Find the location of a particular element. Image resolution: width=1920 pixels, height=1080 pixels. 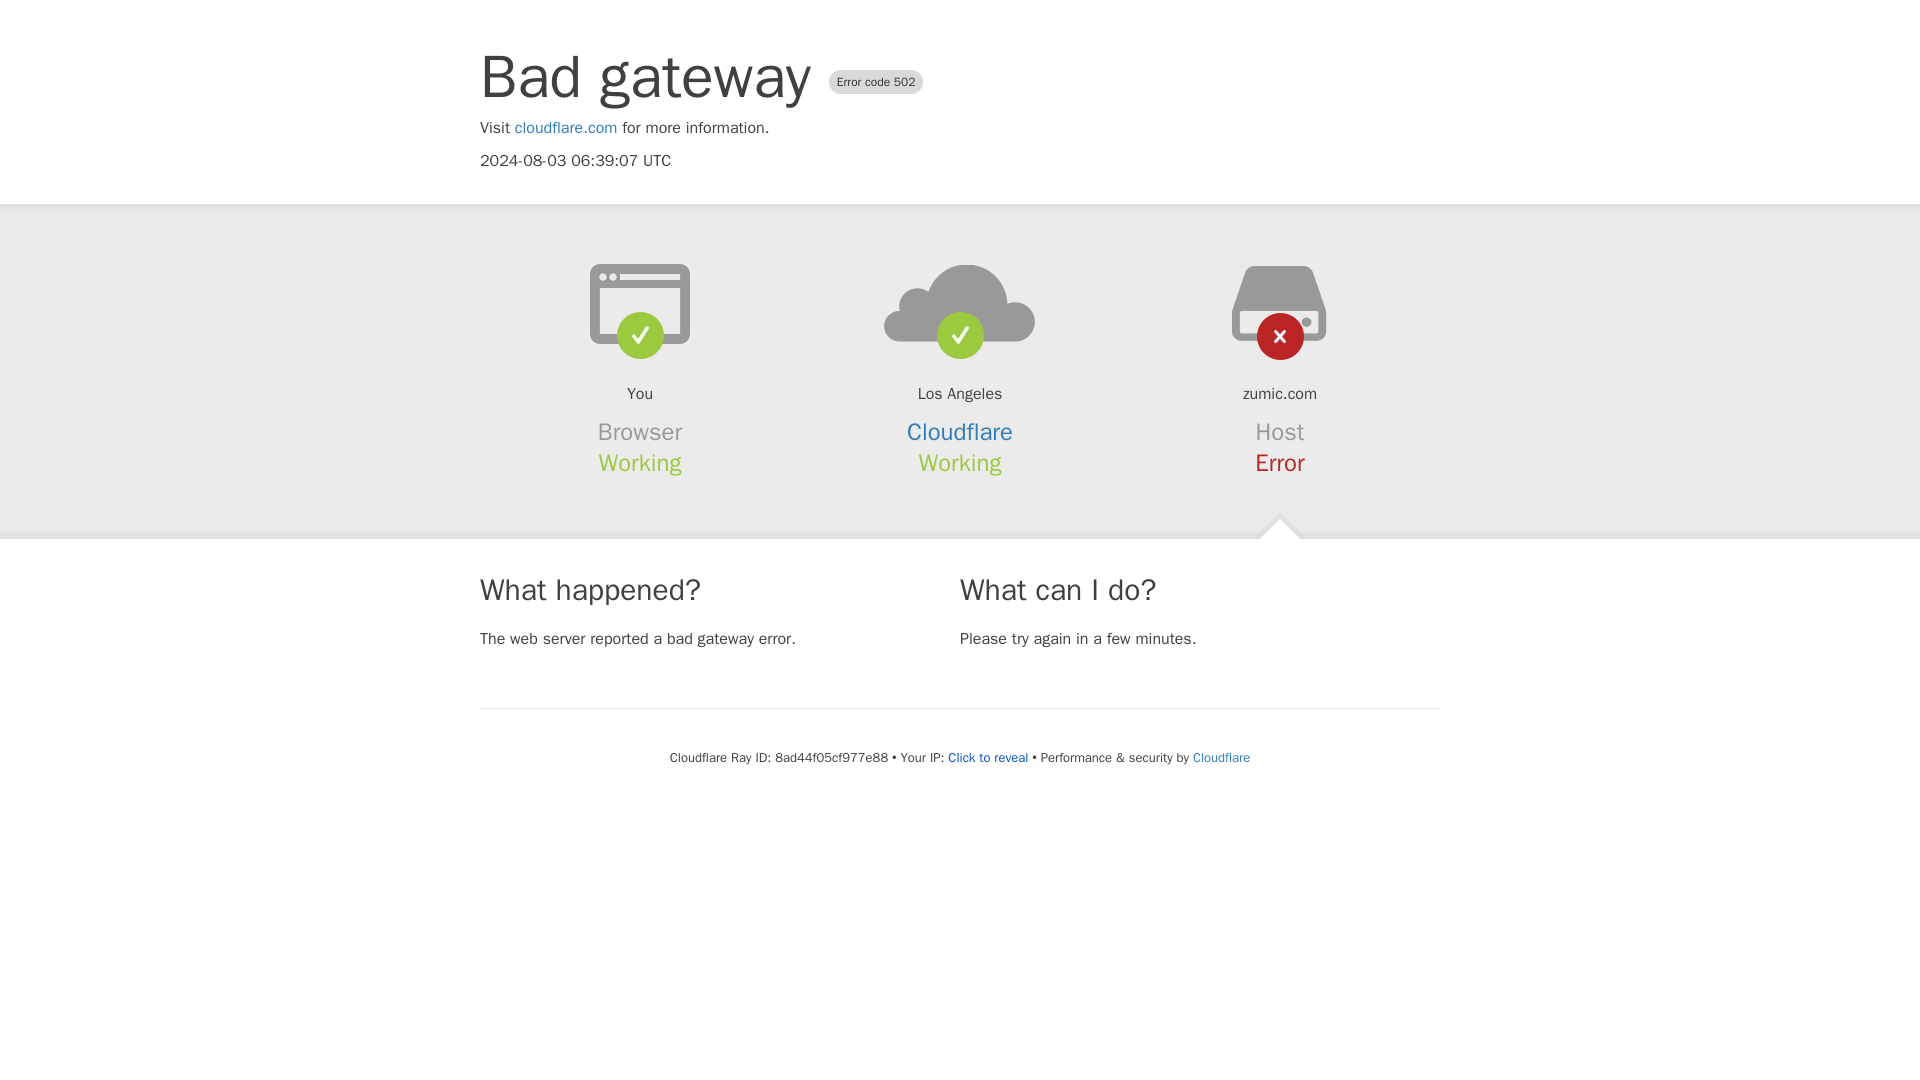

Cloudflare is located at coordinates (1220, 757).